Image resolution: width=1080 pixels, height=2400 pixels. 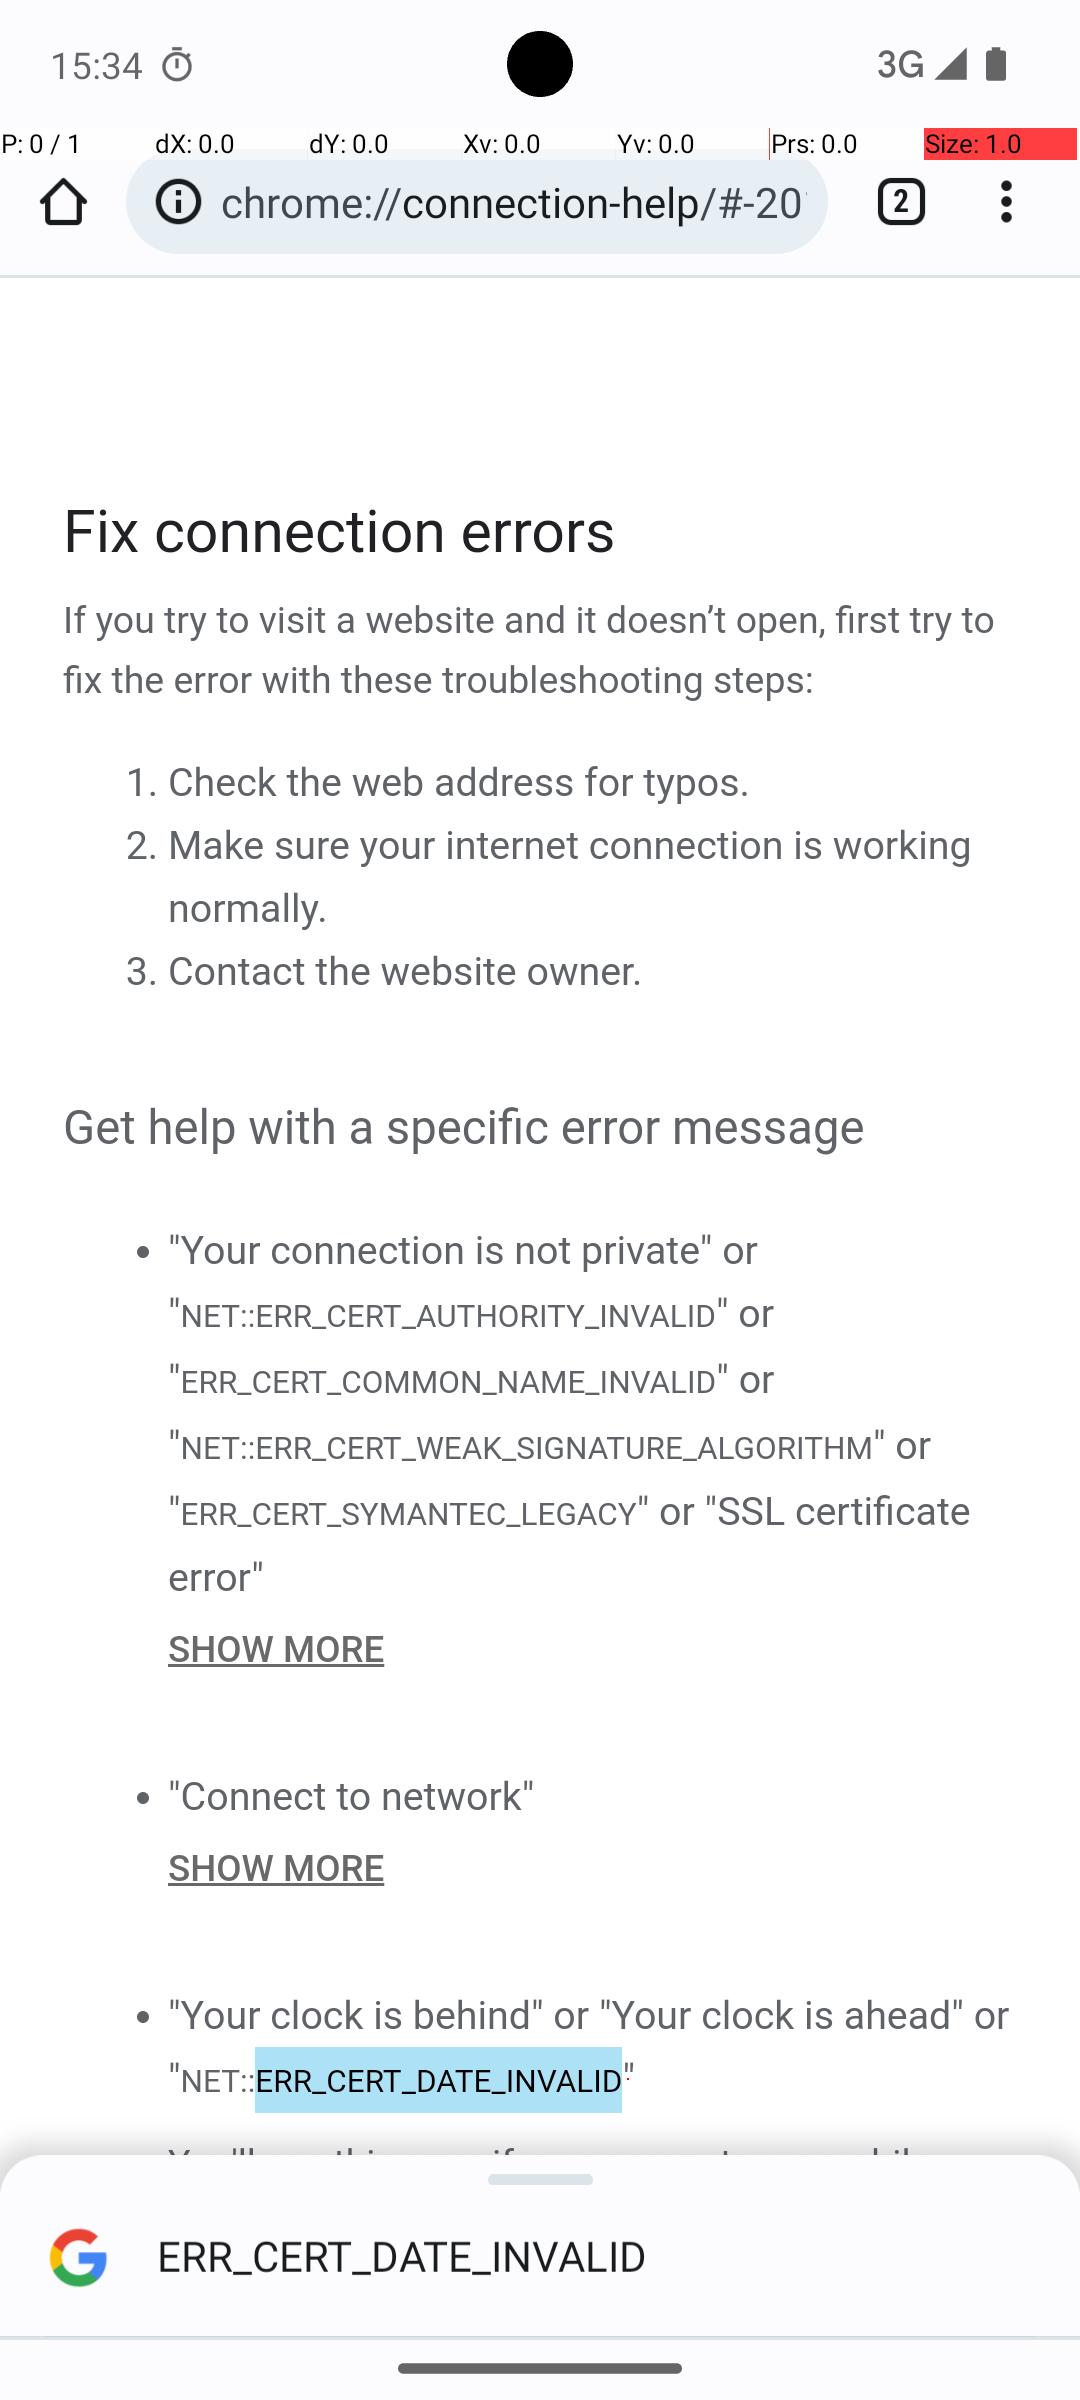 What do you see at coordinates (570, 1545) in the screenshot?
I see `" or "SSL certificate error"` at bounding box center [570, 1545].